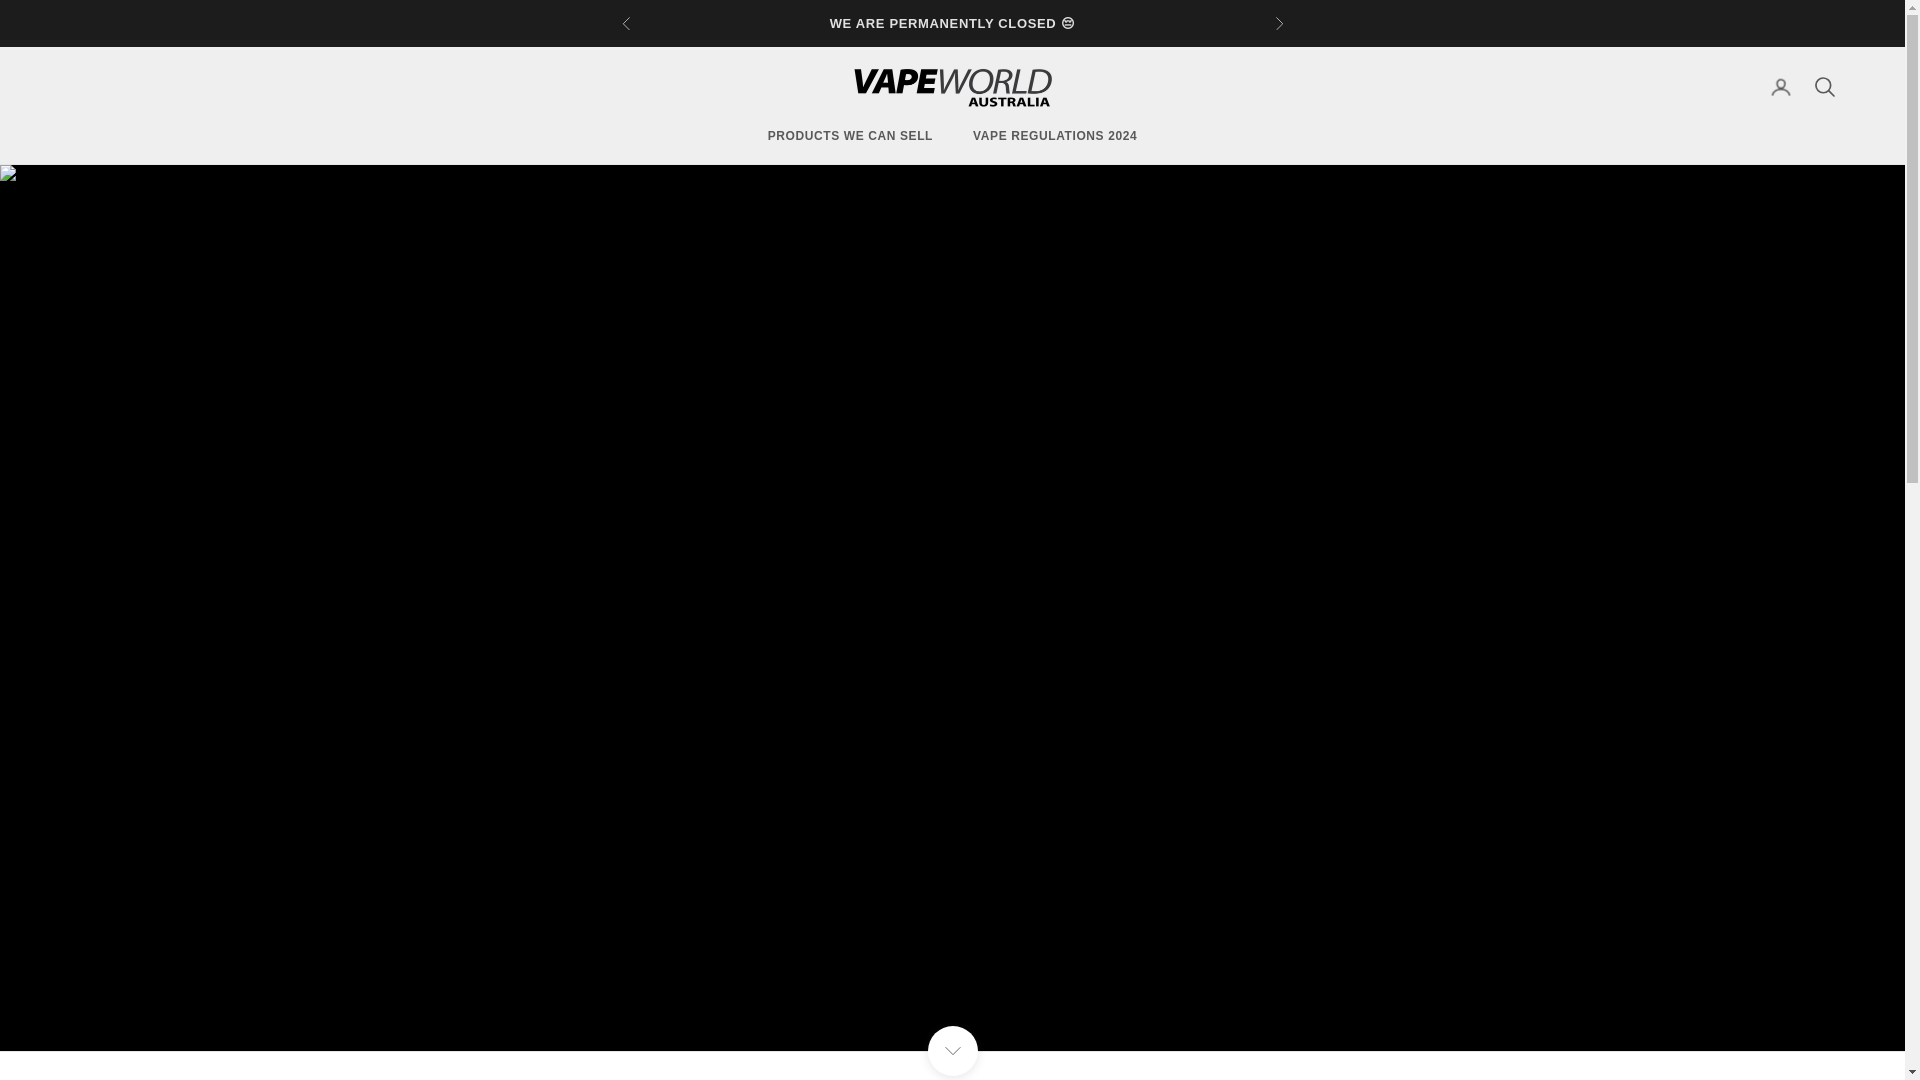  Describe the element at coordinates (952, 86) in the screenshot. I see `Vape World Australia` at that location.